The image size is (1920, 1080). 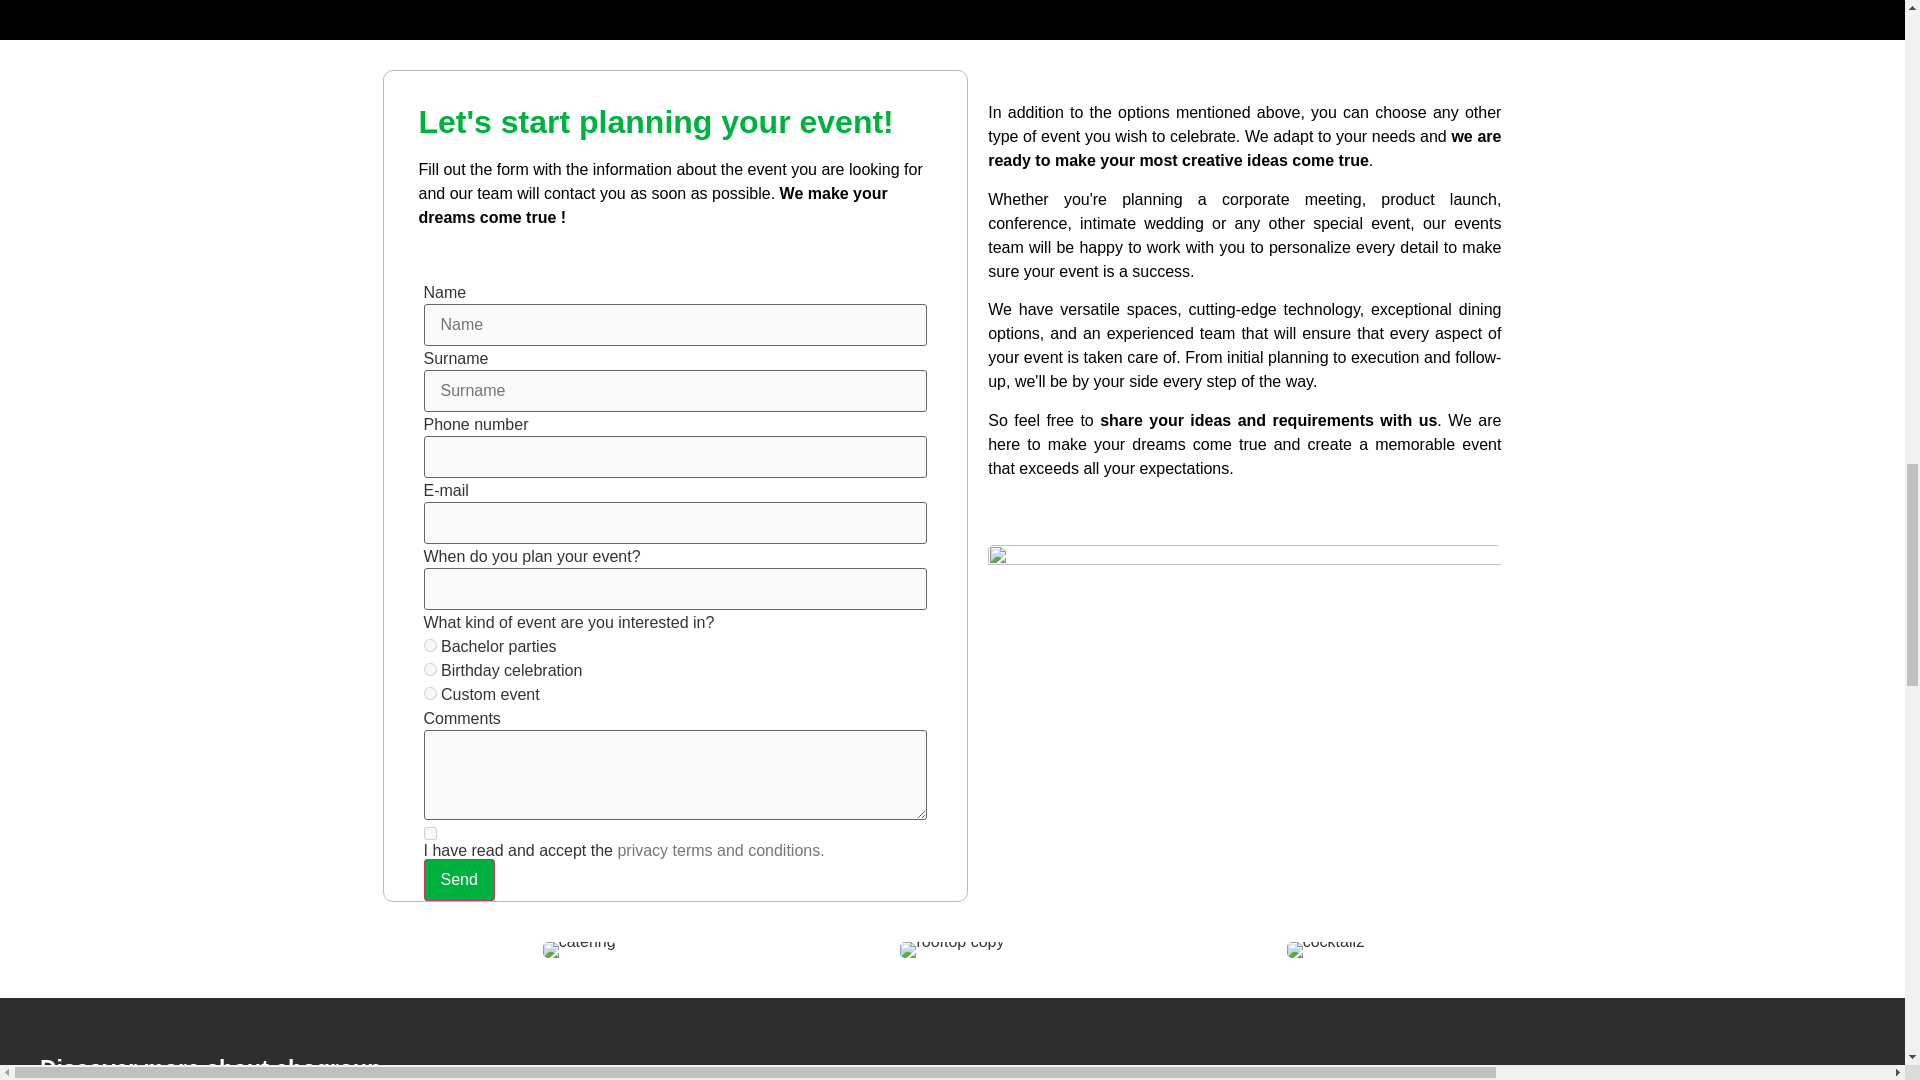 I want to click on Despedida de soltero, so click(x=430, y=646).